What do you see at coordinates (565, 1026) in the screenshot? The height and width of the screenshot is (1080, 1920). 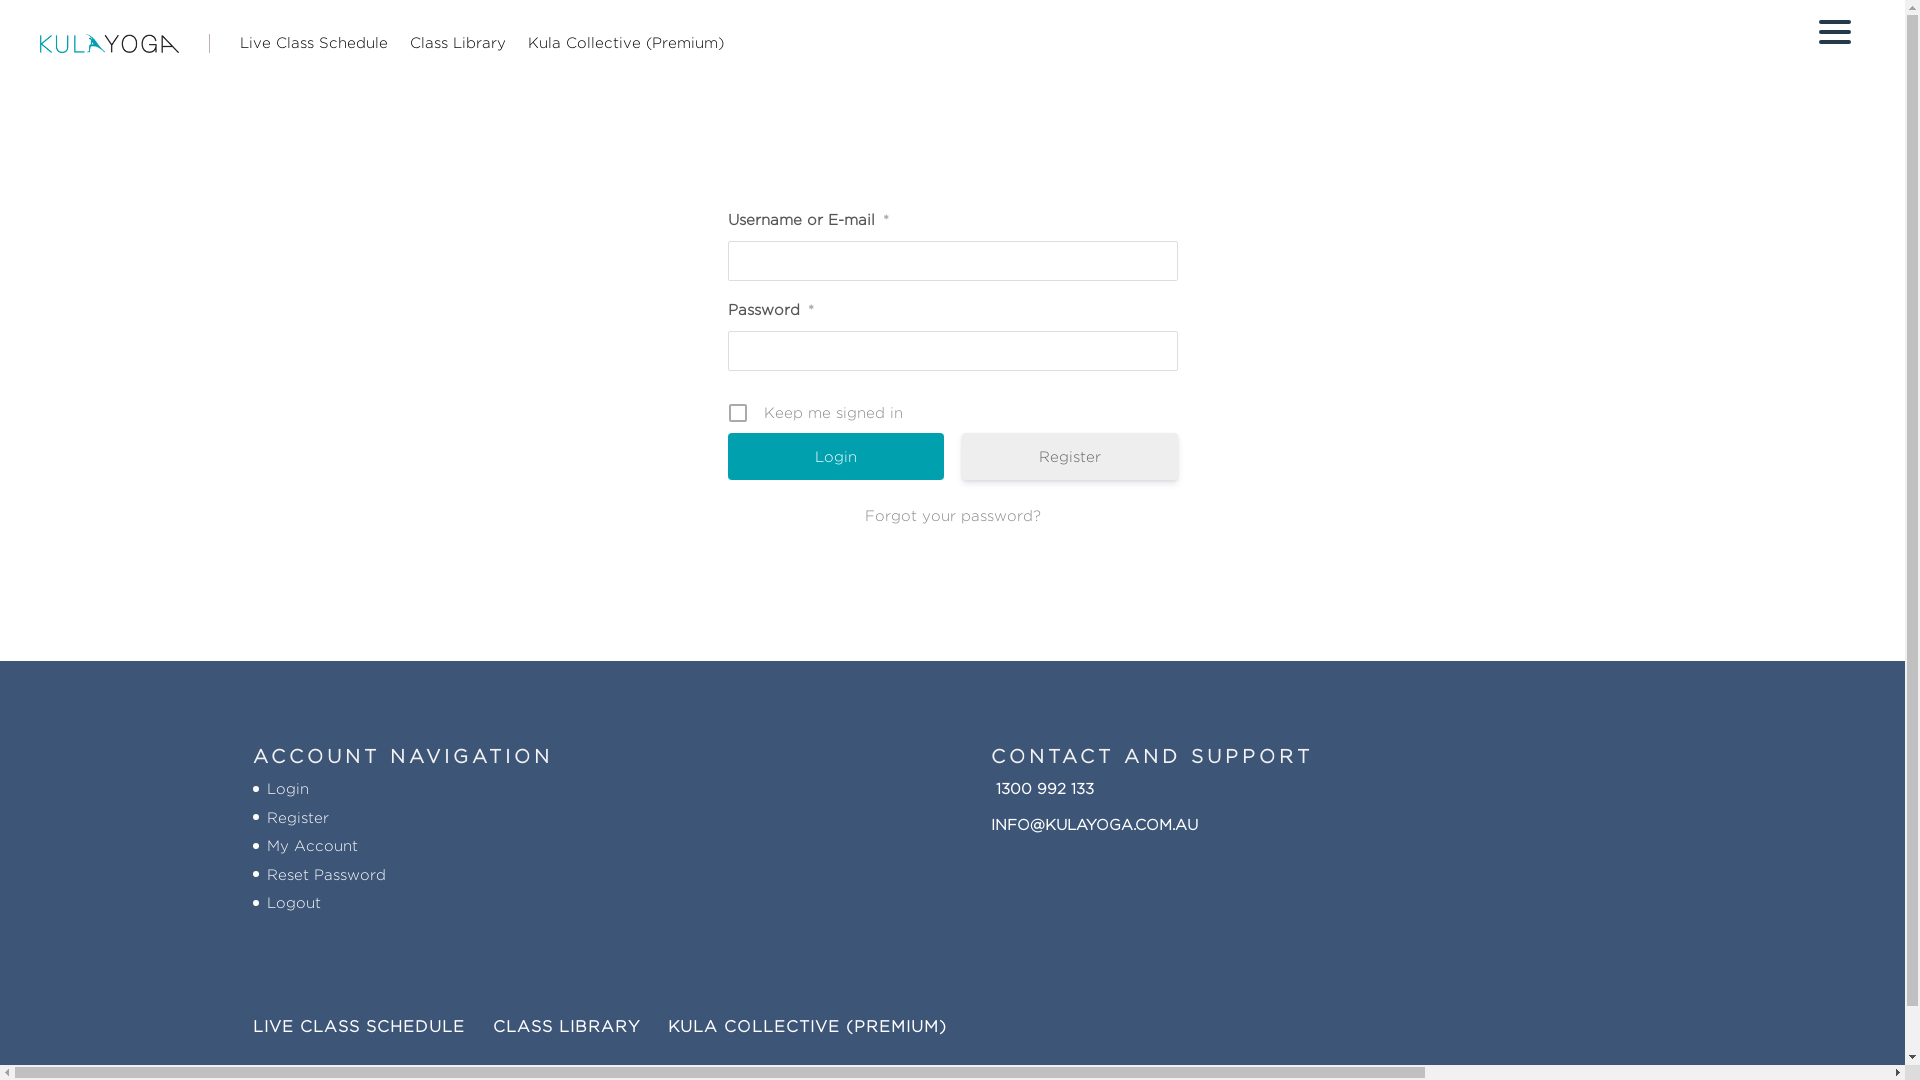 I see `CLASS LIBRARY` at bounding box center [565, 1026].